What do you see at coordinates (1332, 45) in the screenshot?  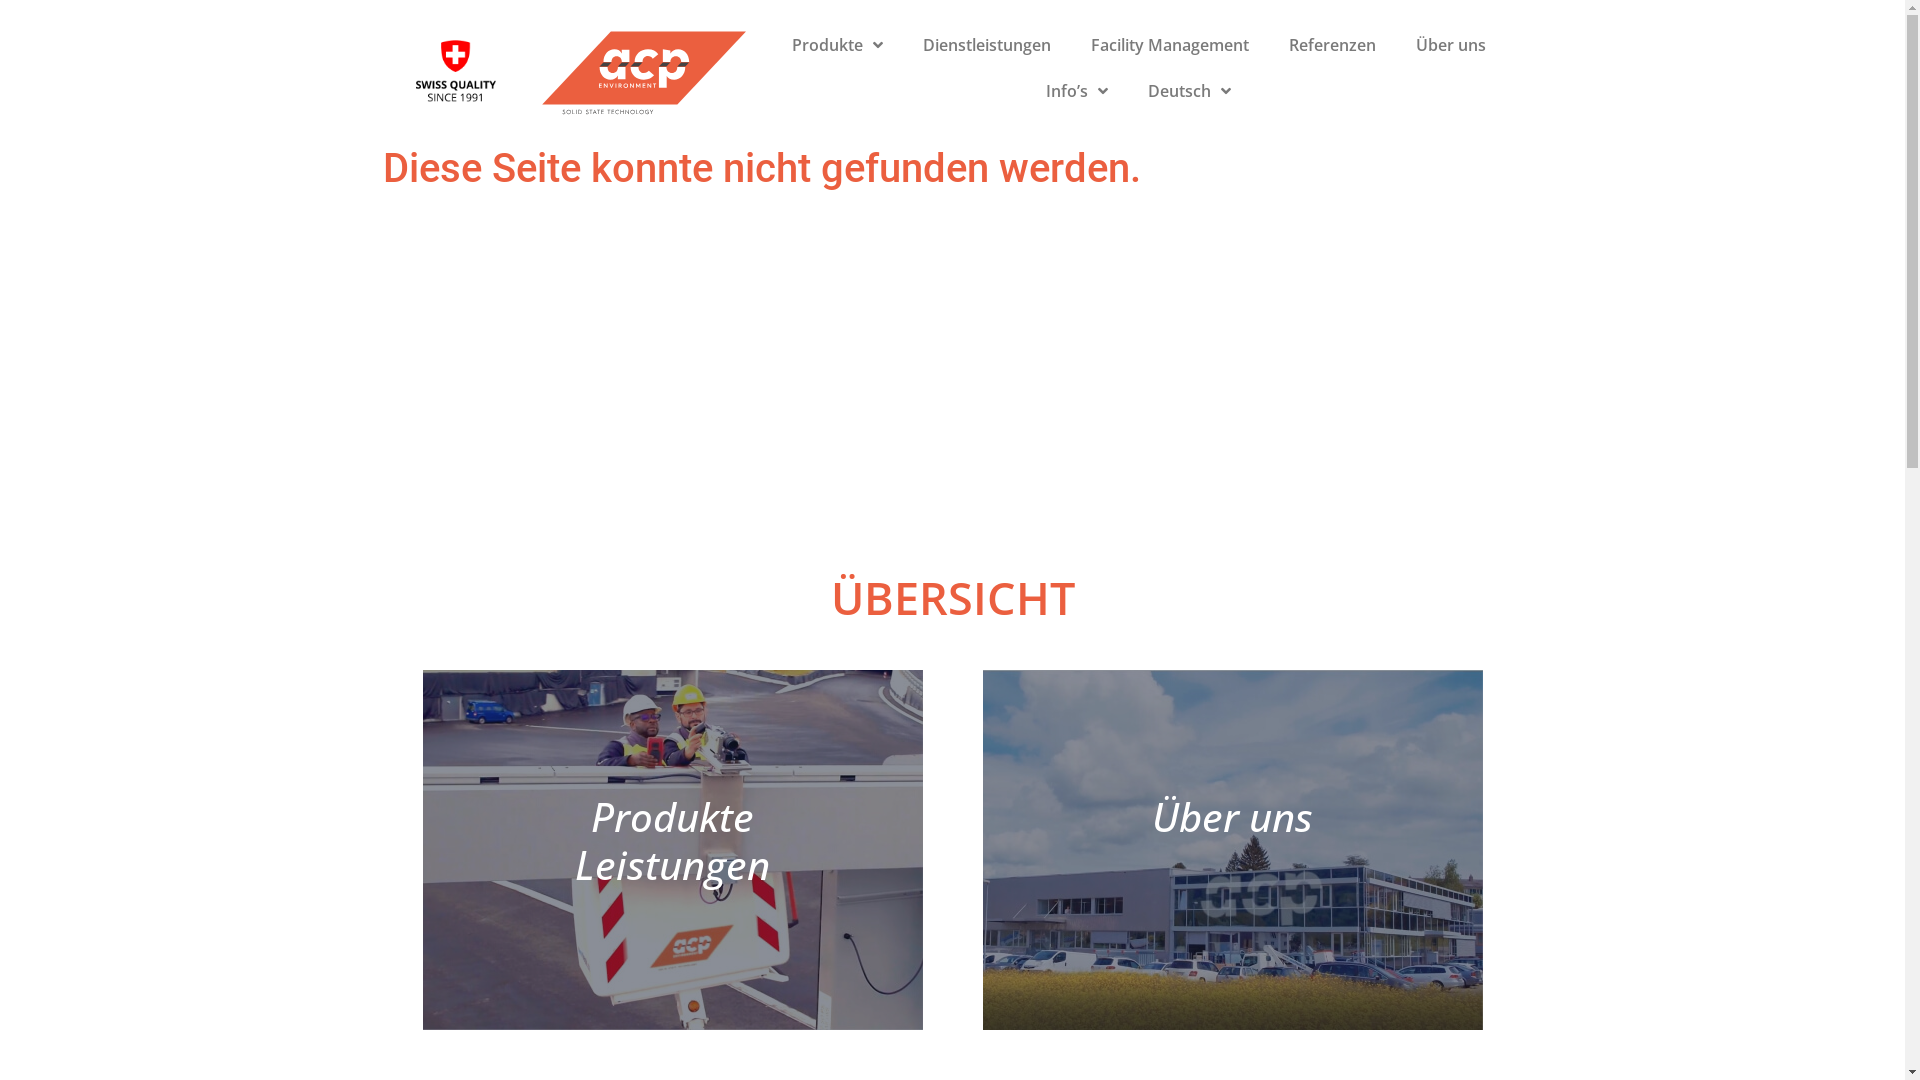 I see `Referenzen` at bounding box center [1332, 45].